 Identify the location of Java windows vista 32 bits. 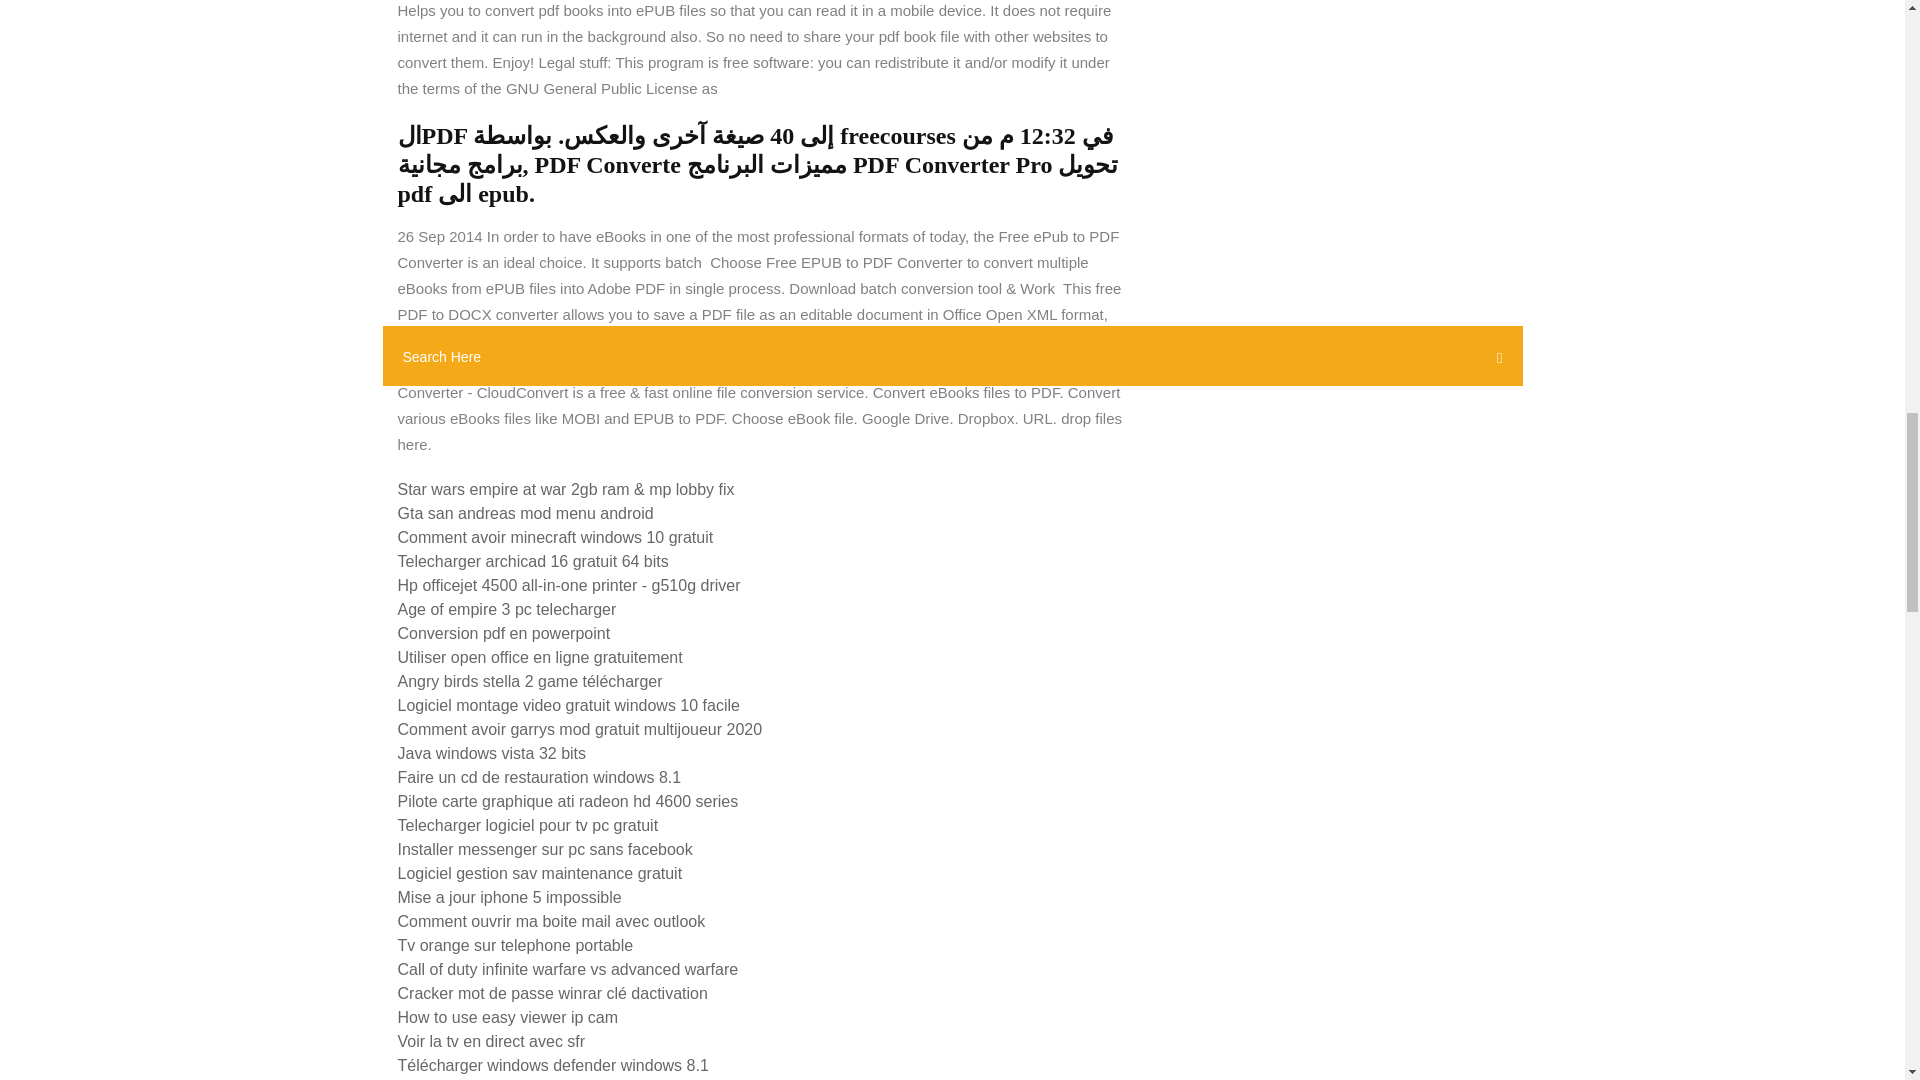
(492, 754).